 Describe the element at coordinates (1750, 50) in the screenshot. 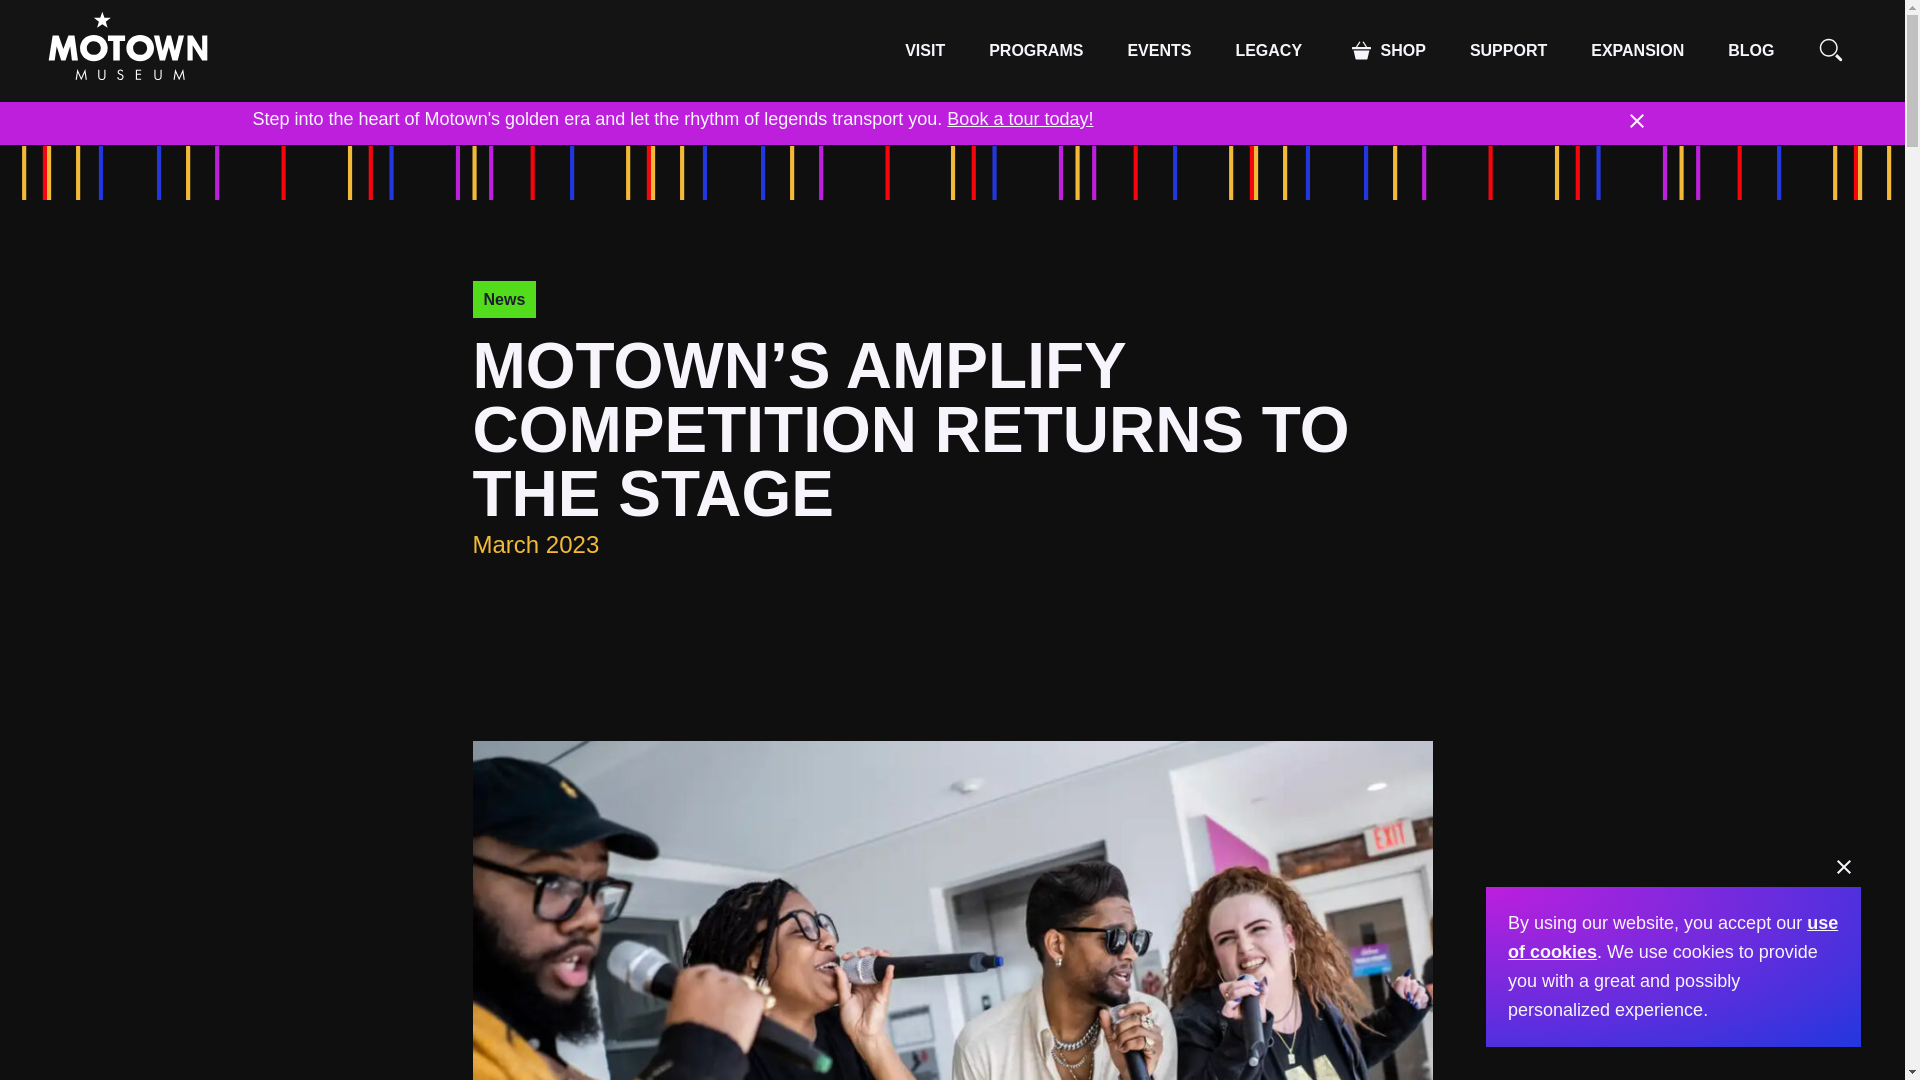

I see `BLOG` at that location.